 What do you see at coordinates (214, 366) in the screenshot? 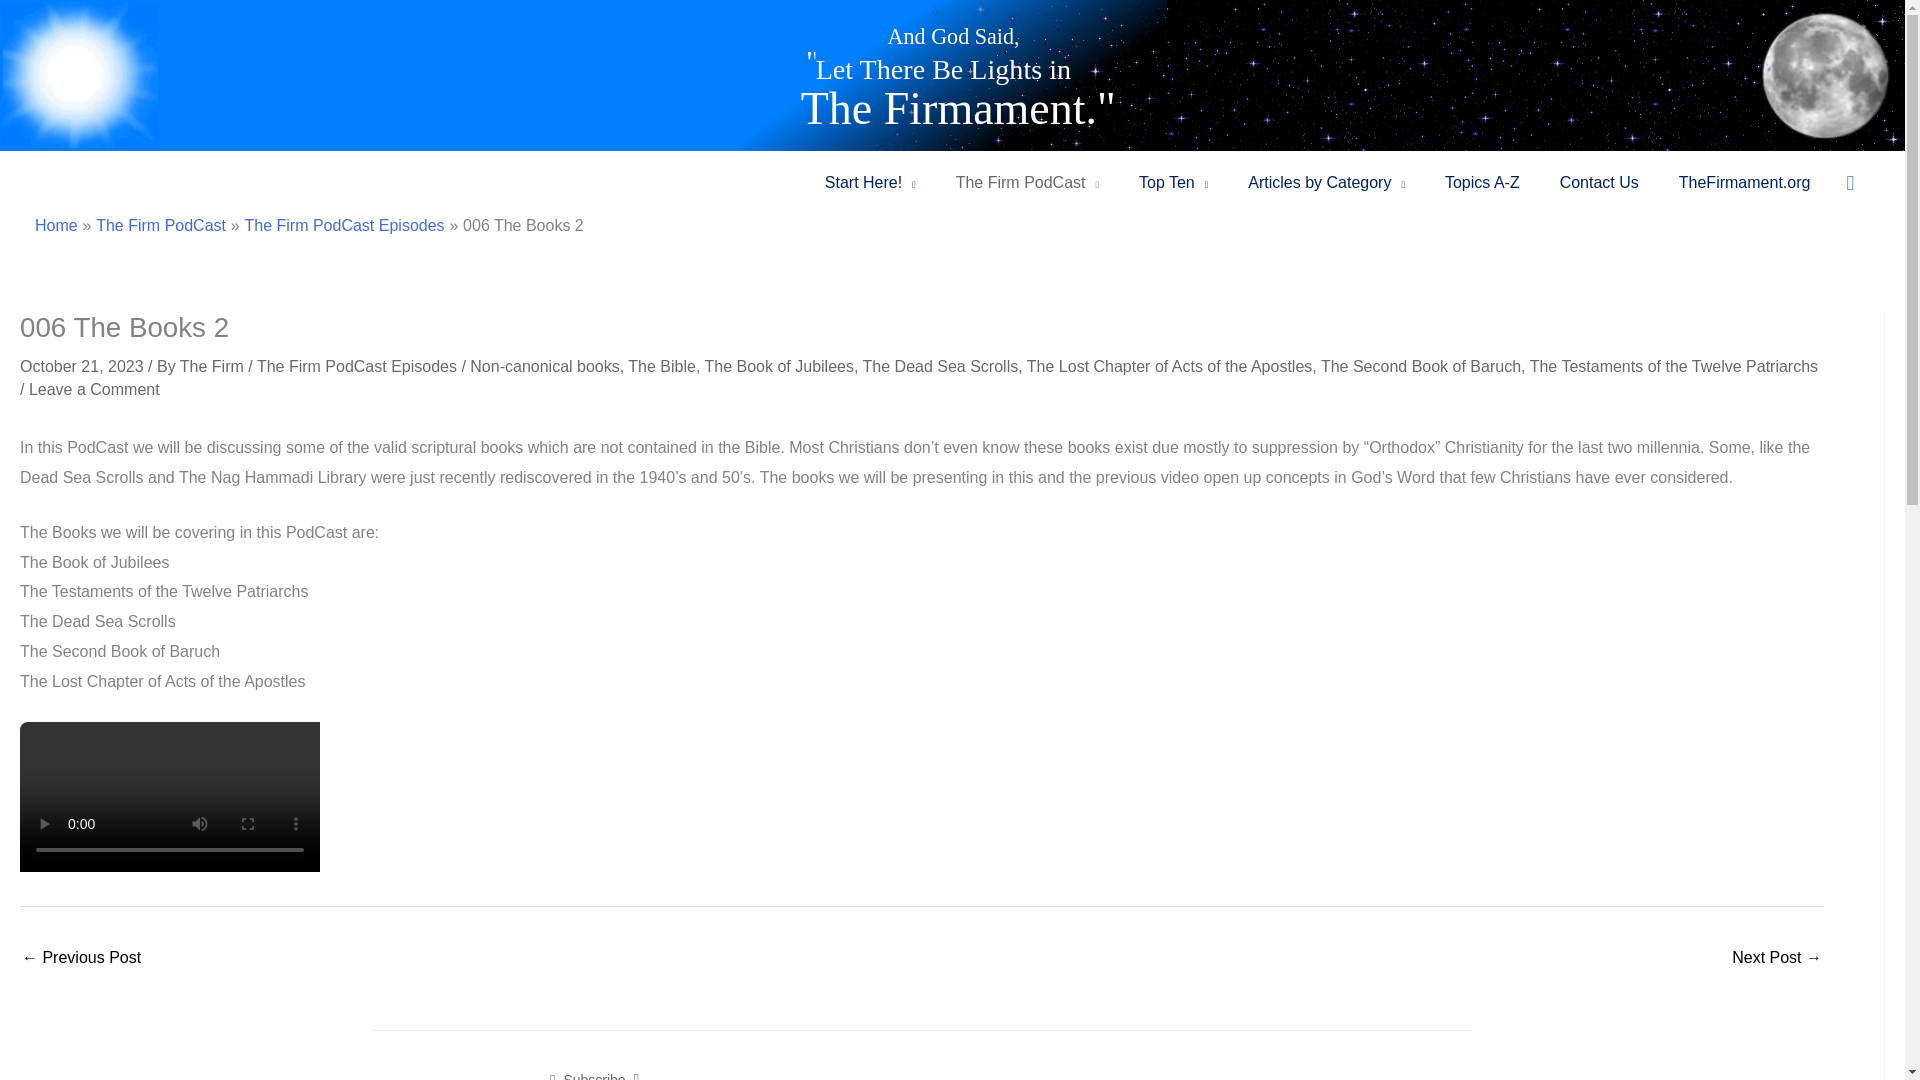
I see `View all posts by The Firm` at bounding box center [214, 366].